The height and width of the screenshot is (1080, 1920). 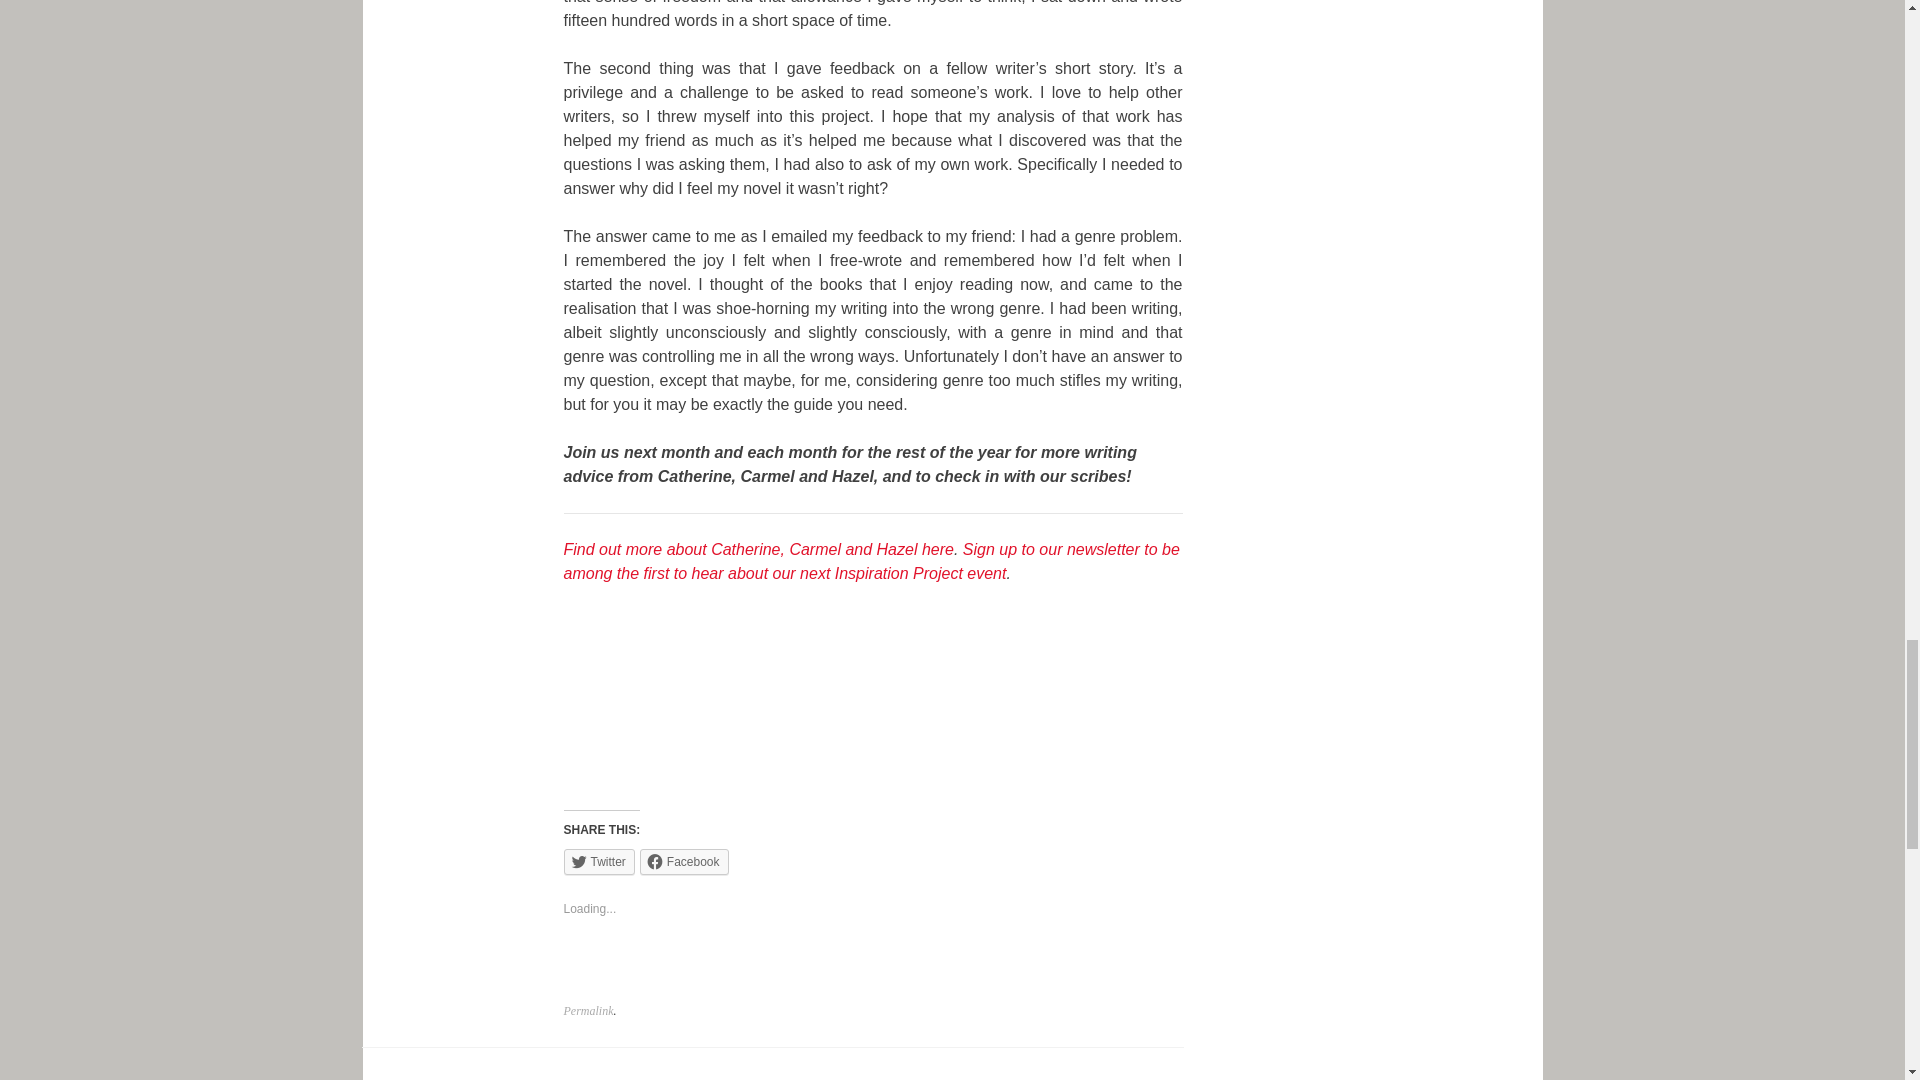 What do you see at coordinates (589, 1011) in the screenshot?
I see `Permalink` at bounding box center [589, 1011].